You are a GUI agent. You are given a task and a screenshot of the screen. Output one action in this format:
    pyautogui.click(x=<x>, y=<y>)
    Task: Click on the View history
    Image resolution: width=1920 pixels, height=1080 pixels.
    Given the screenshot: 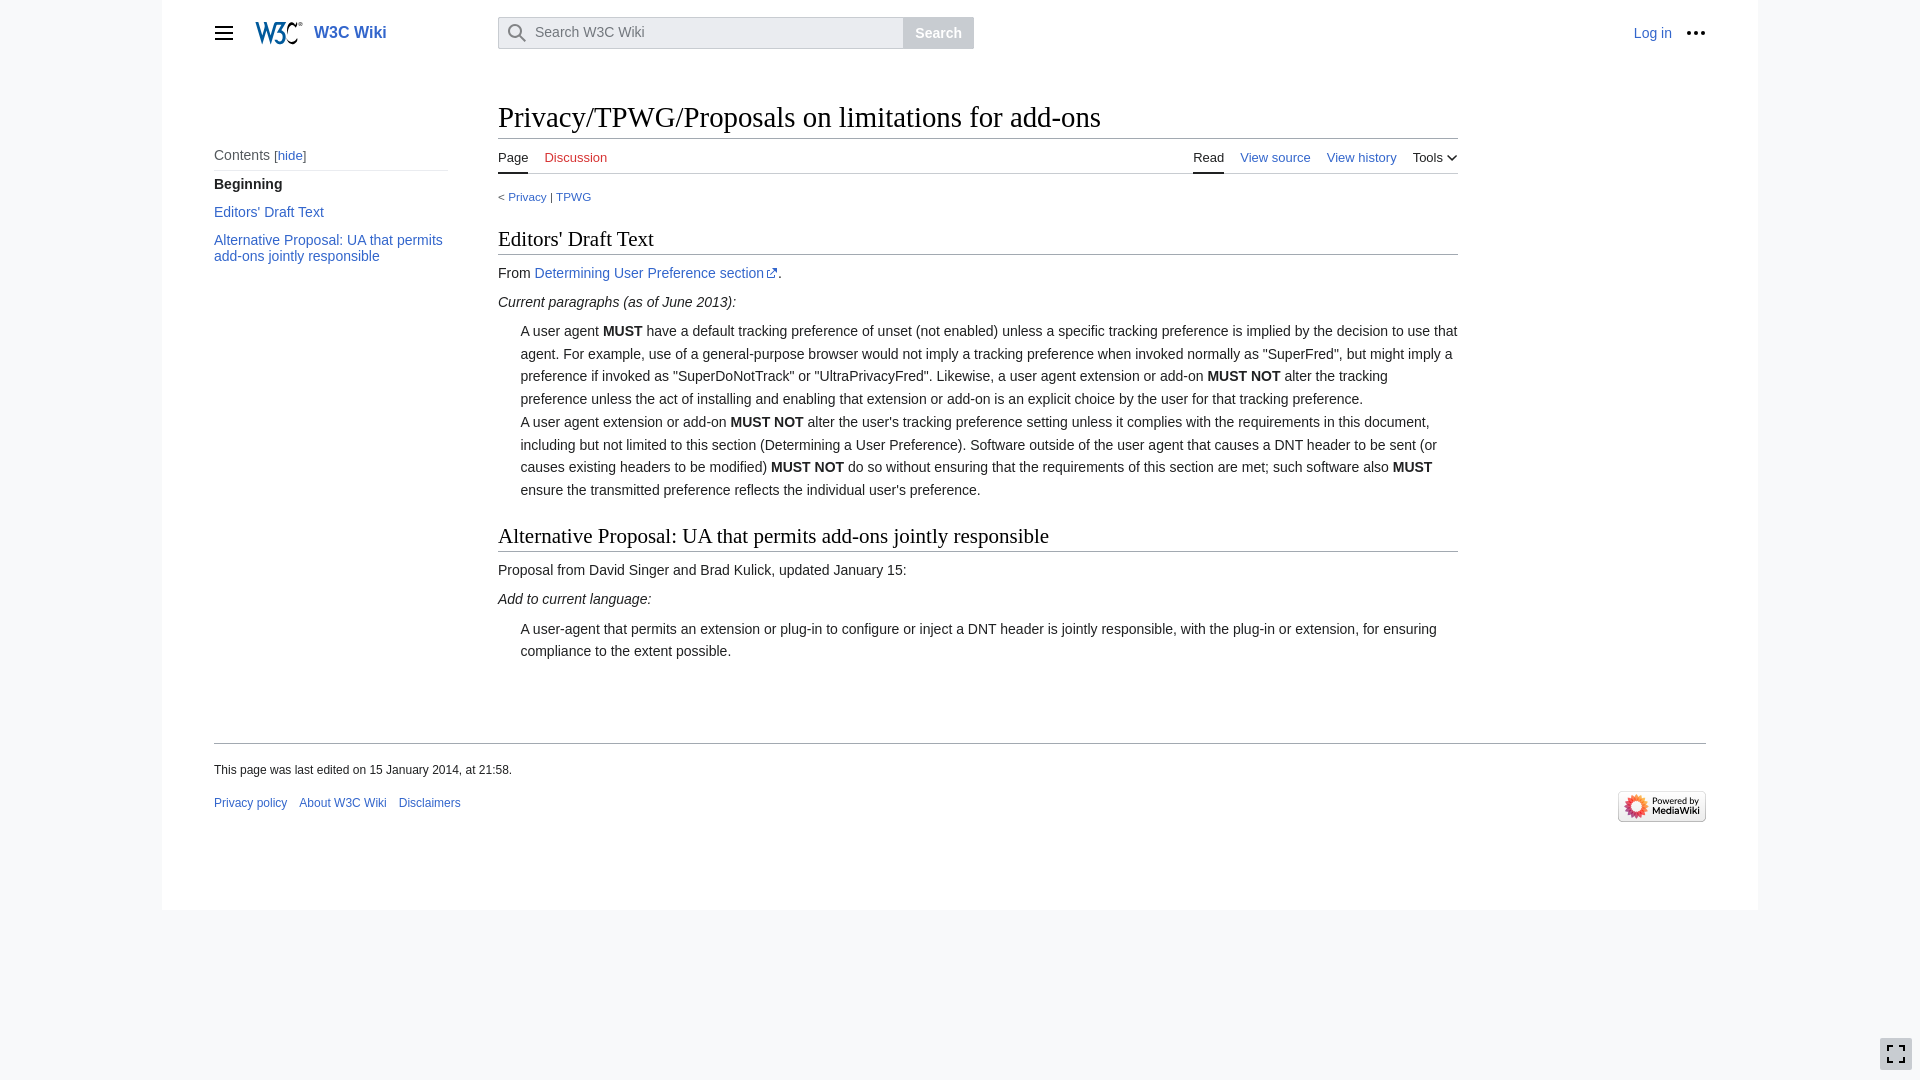 What is the action you would take?
    pyautogui.click(x=1362, y=154)
    